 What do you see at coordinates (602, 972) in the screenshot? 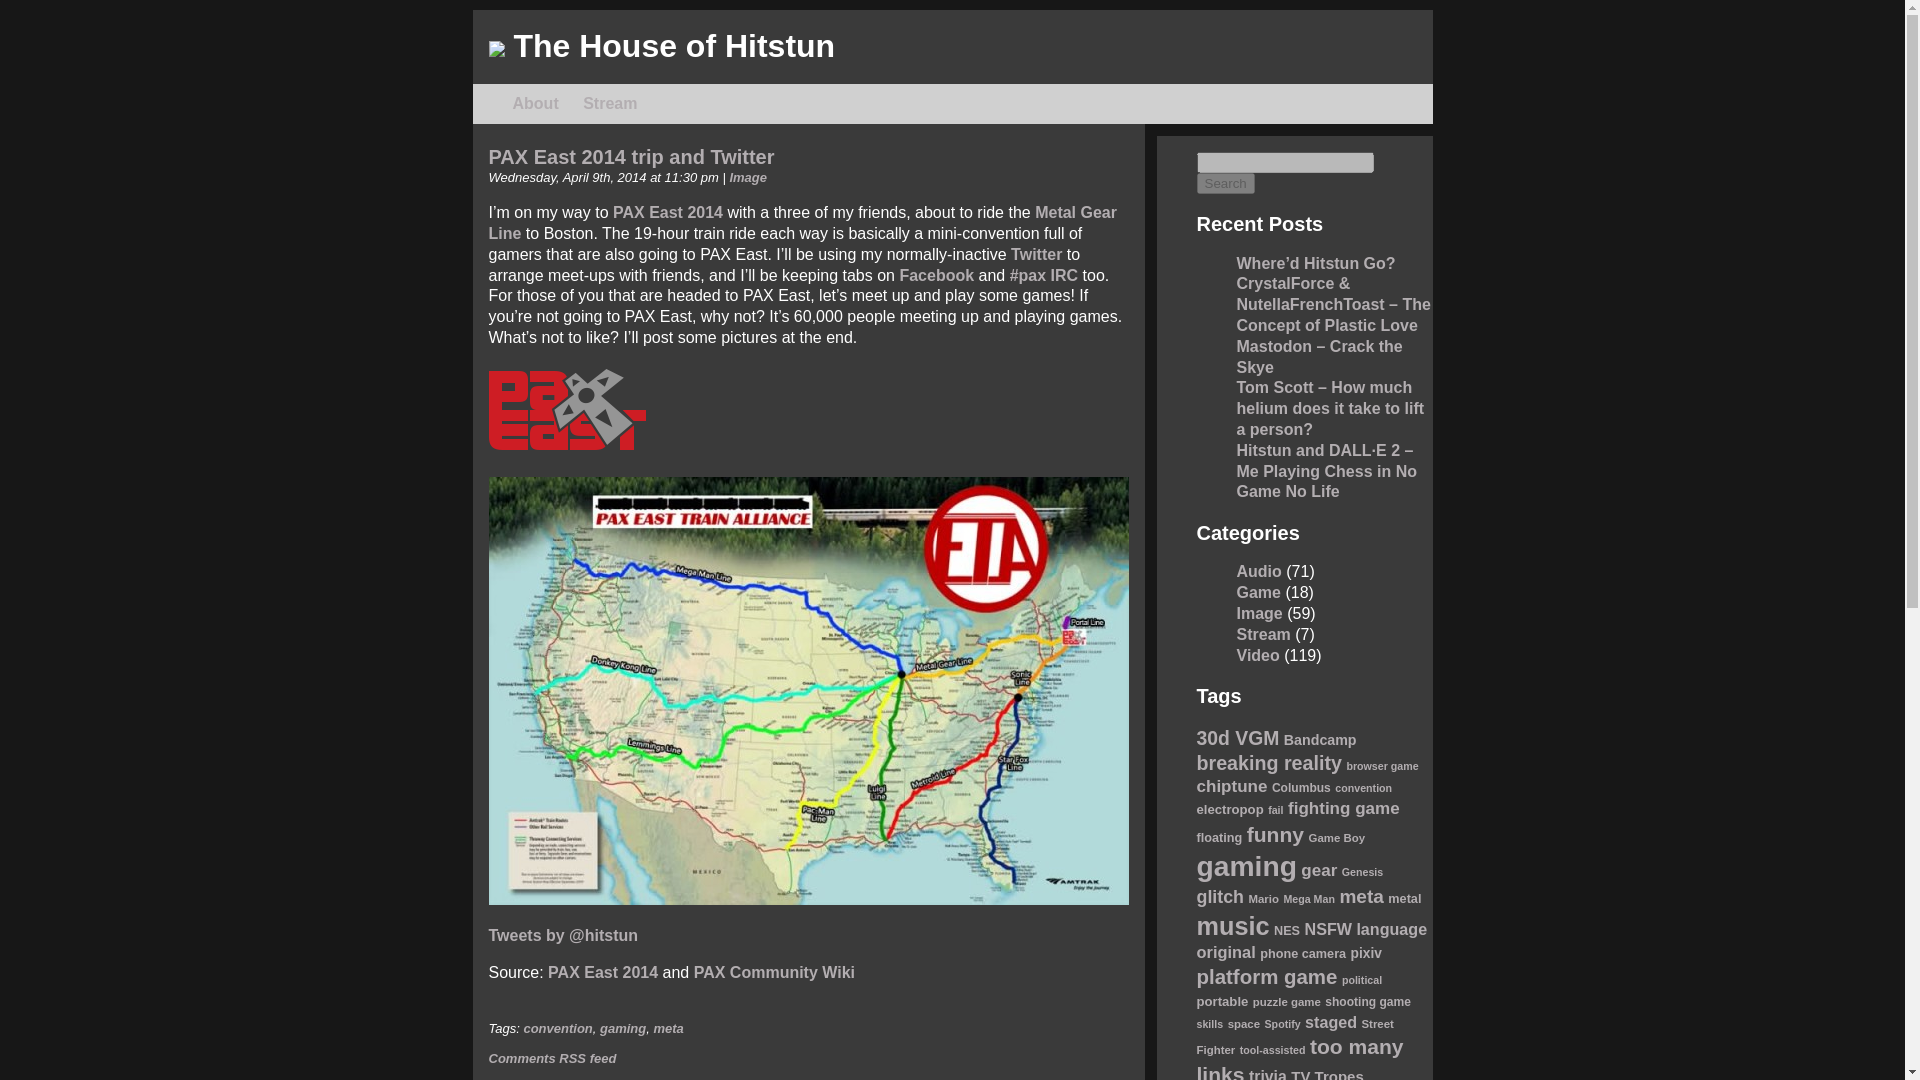
I see `PAX East 2014` at bounding box center [602, 972].